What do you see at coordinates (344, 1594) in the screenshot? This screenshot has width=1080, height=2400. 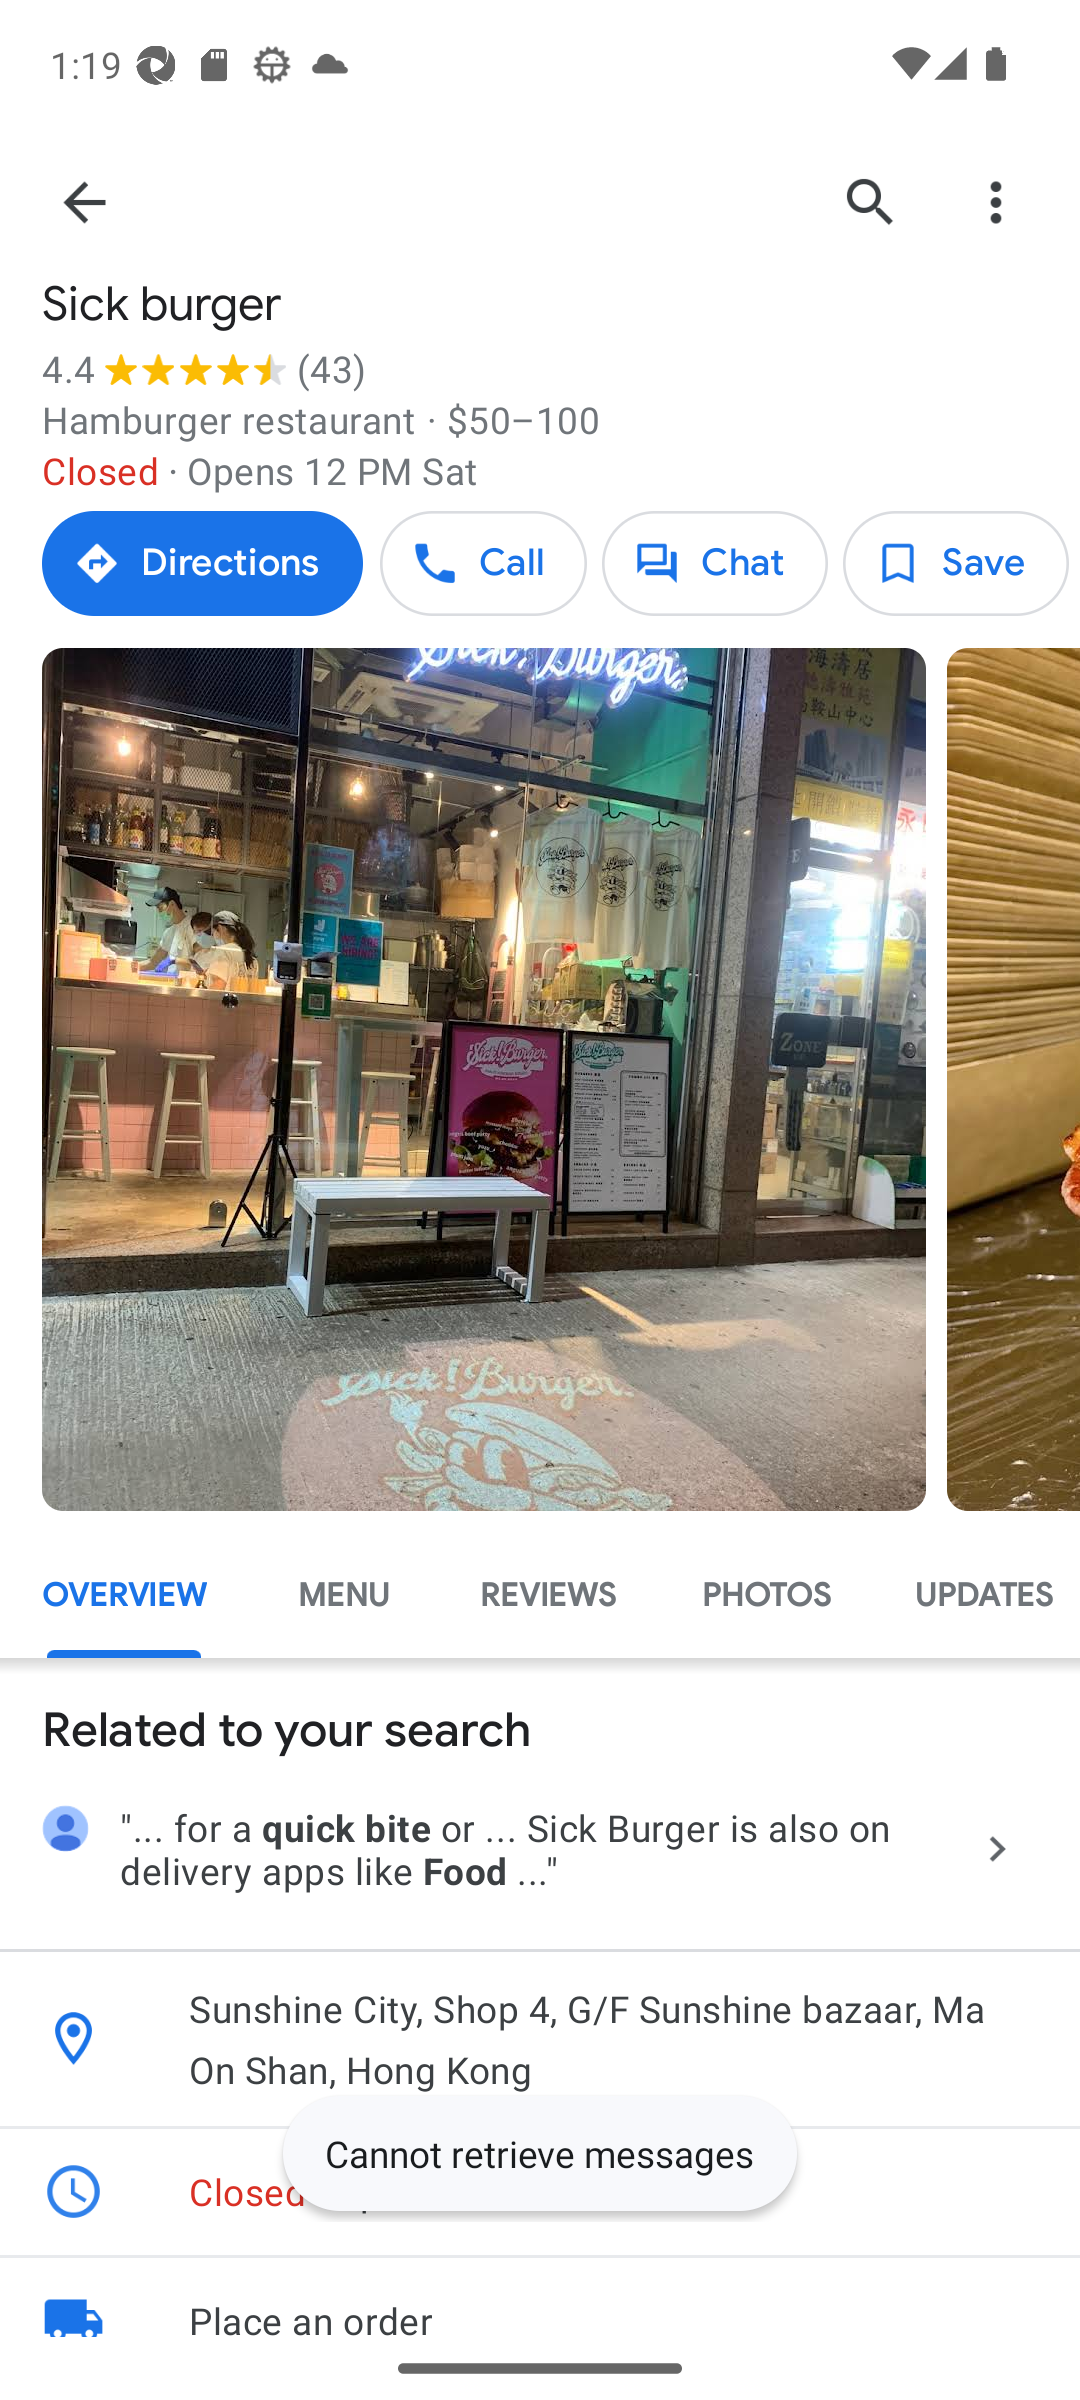 I see `MENU Menu` at bounding box center [344, 1594].